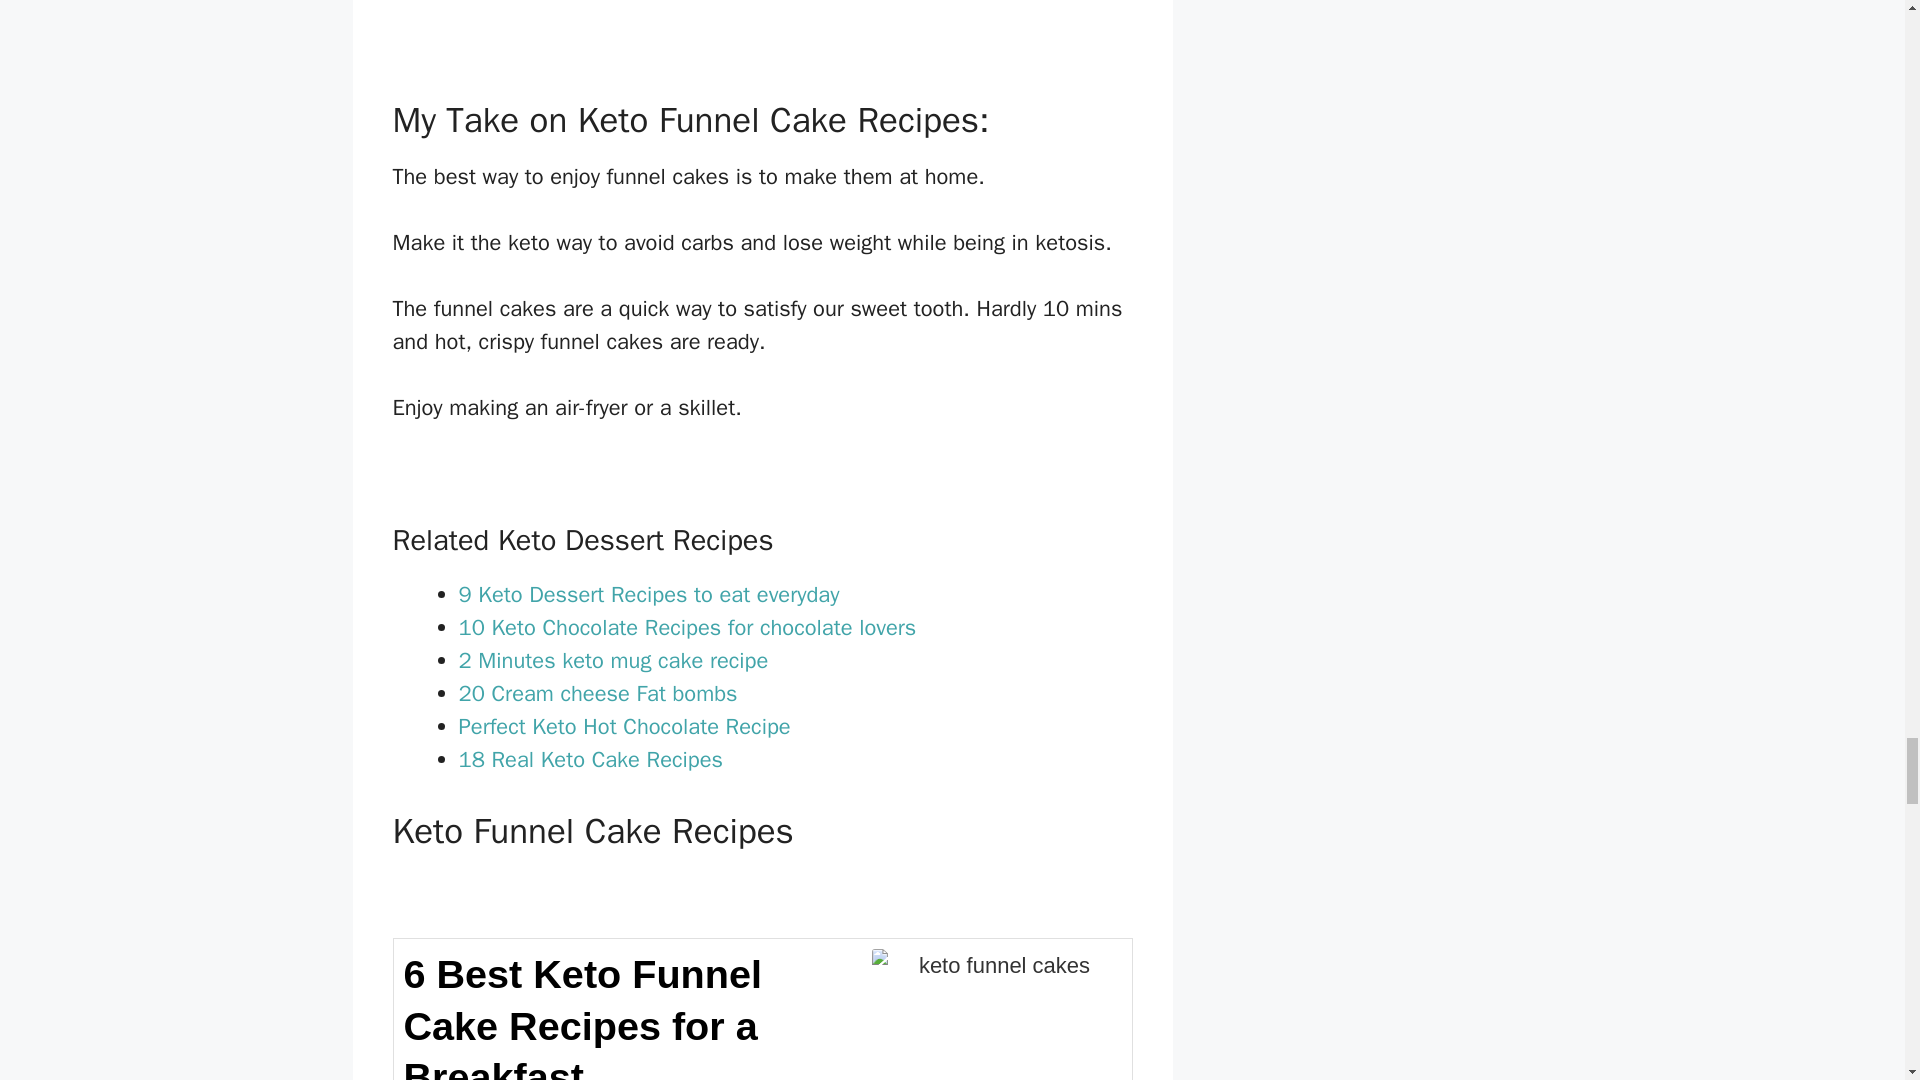  Describe the element at coordinates (648, 595) in the screenshot. I see `9 Keto Dessert Recipes to eat everyday` at that location.